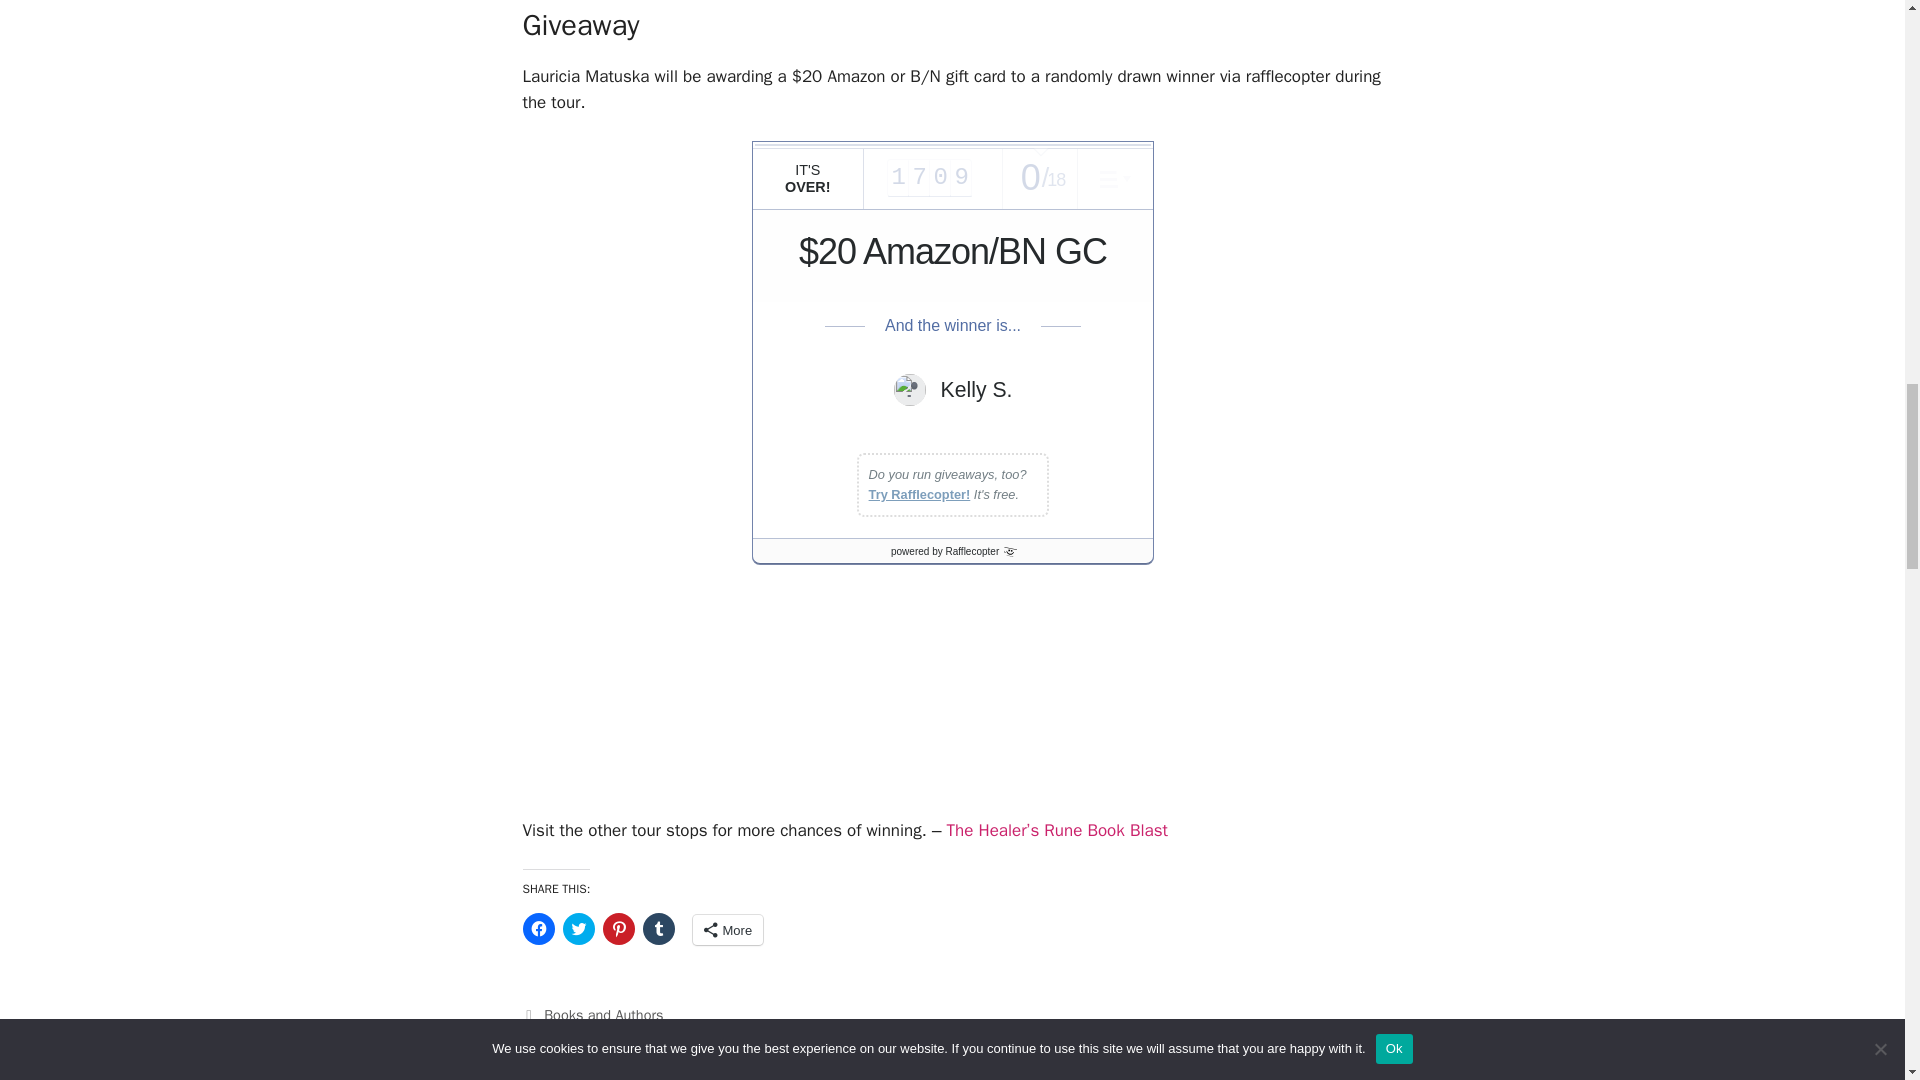  I want to click on giveaways, so click(792, 1037).